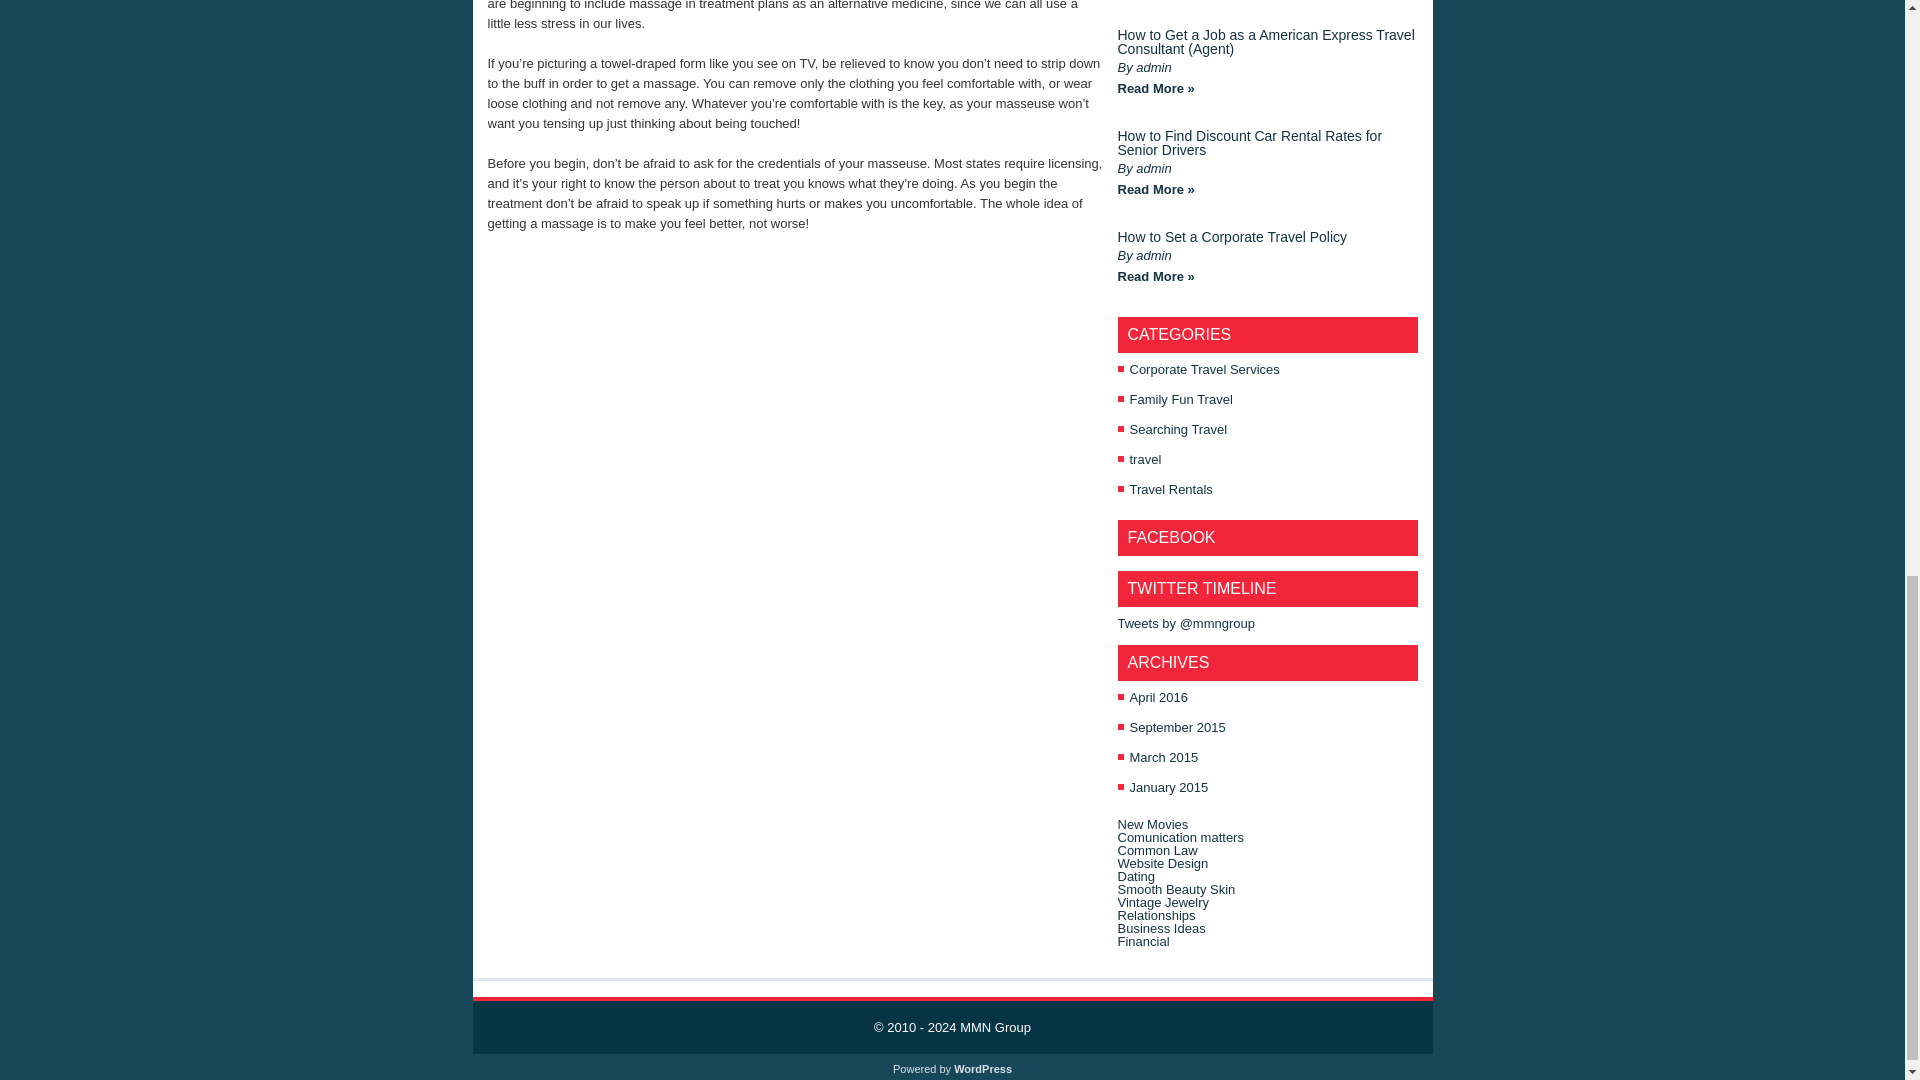 The image size is (1920, 1080). What do you see at coordinates (1146, 459) in the screenshot?
I see `travel` at bounding box center [1146, 459].